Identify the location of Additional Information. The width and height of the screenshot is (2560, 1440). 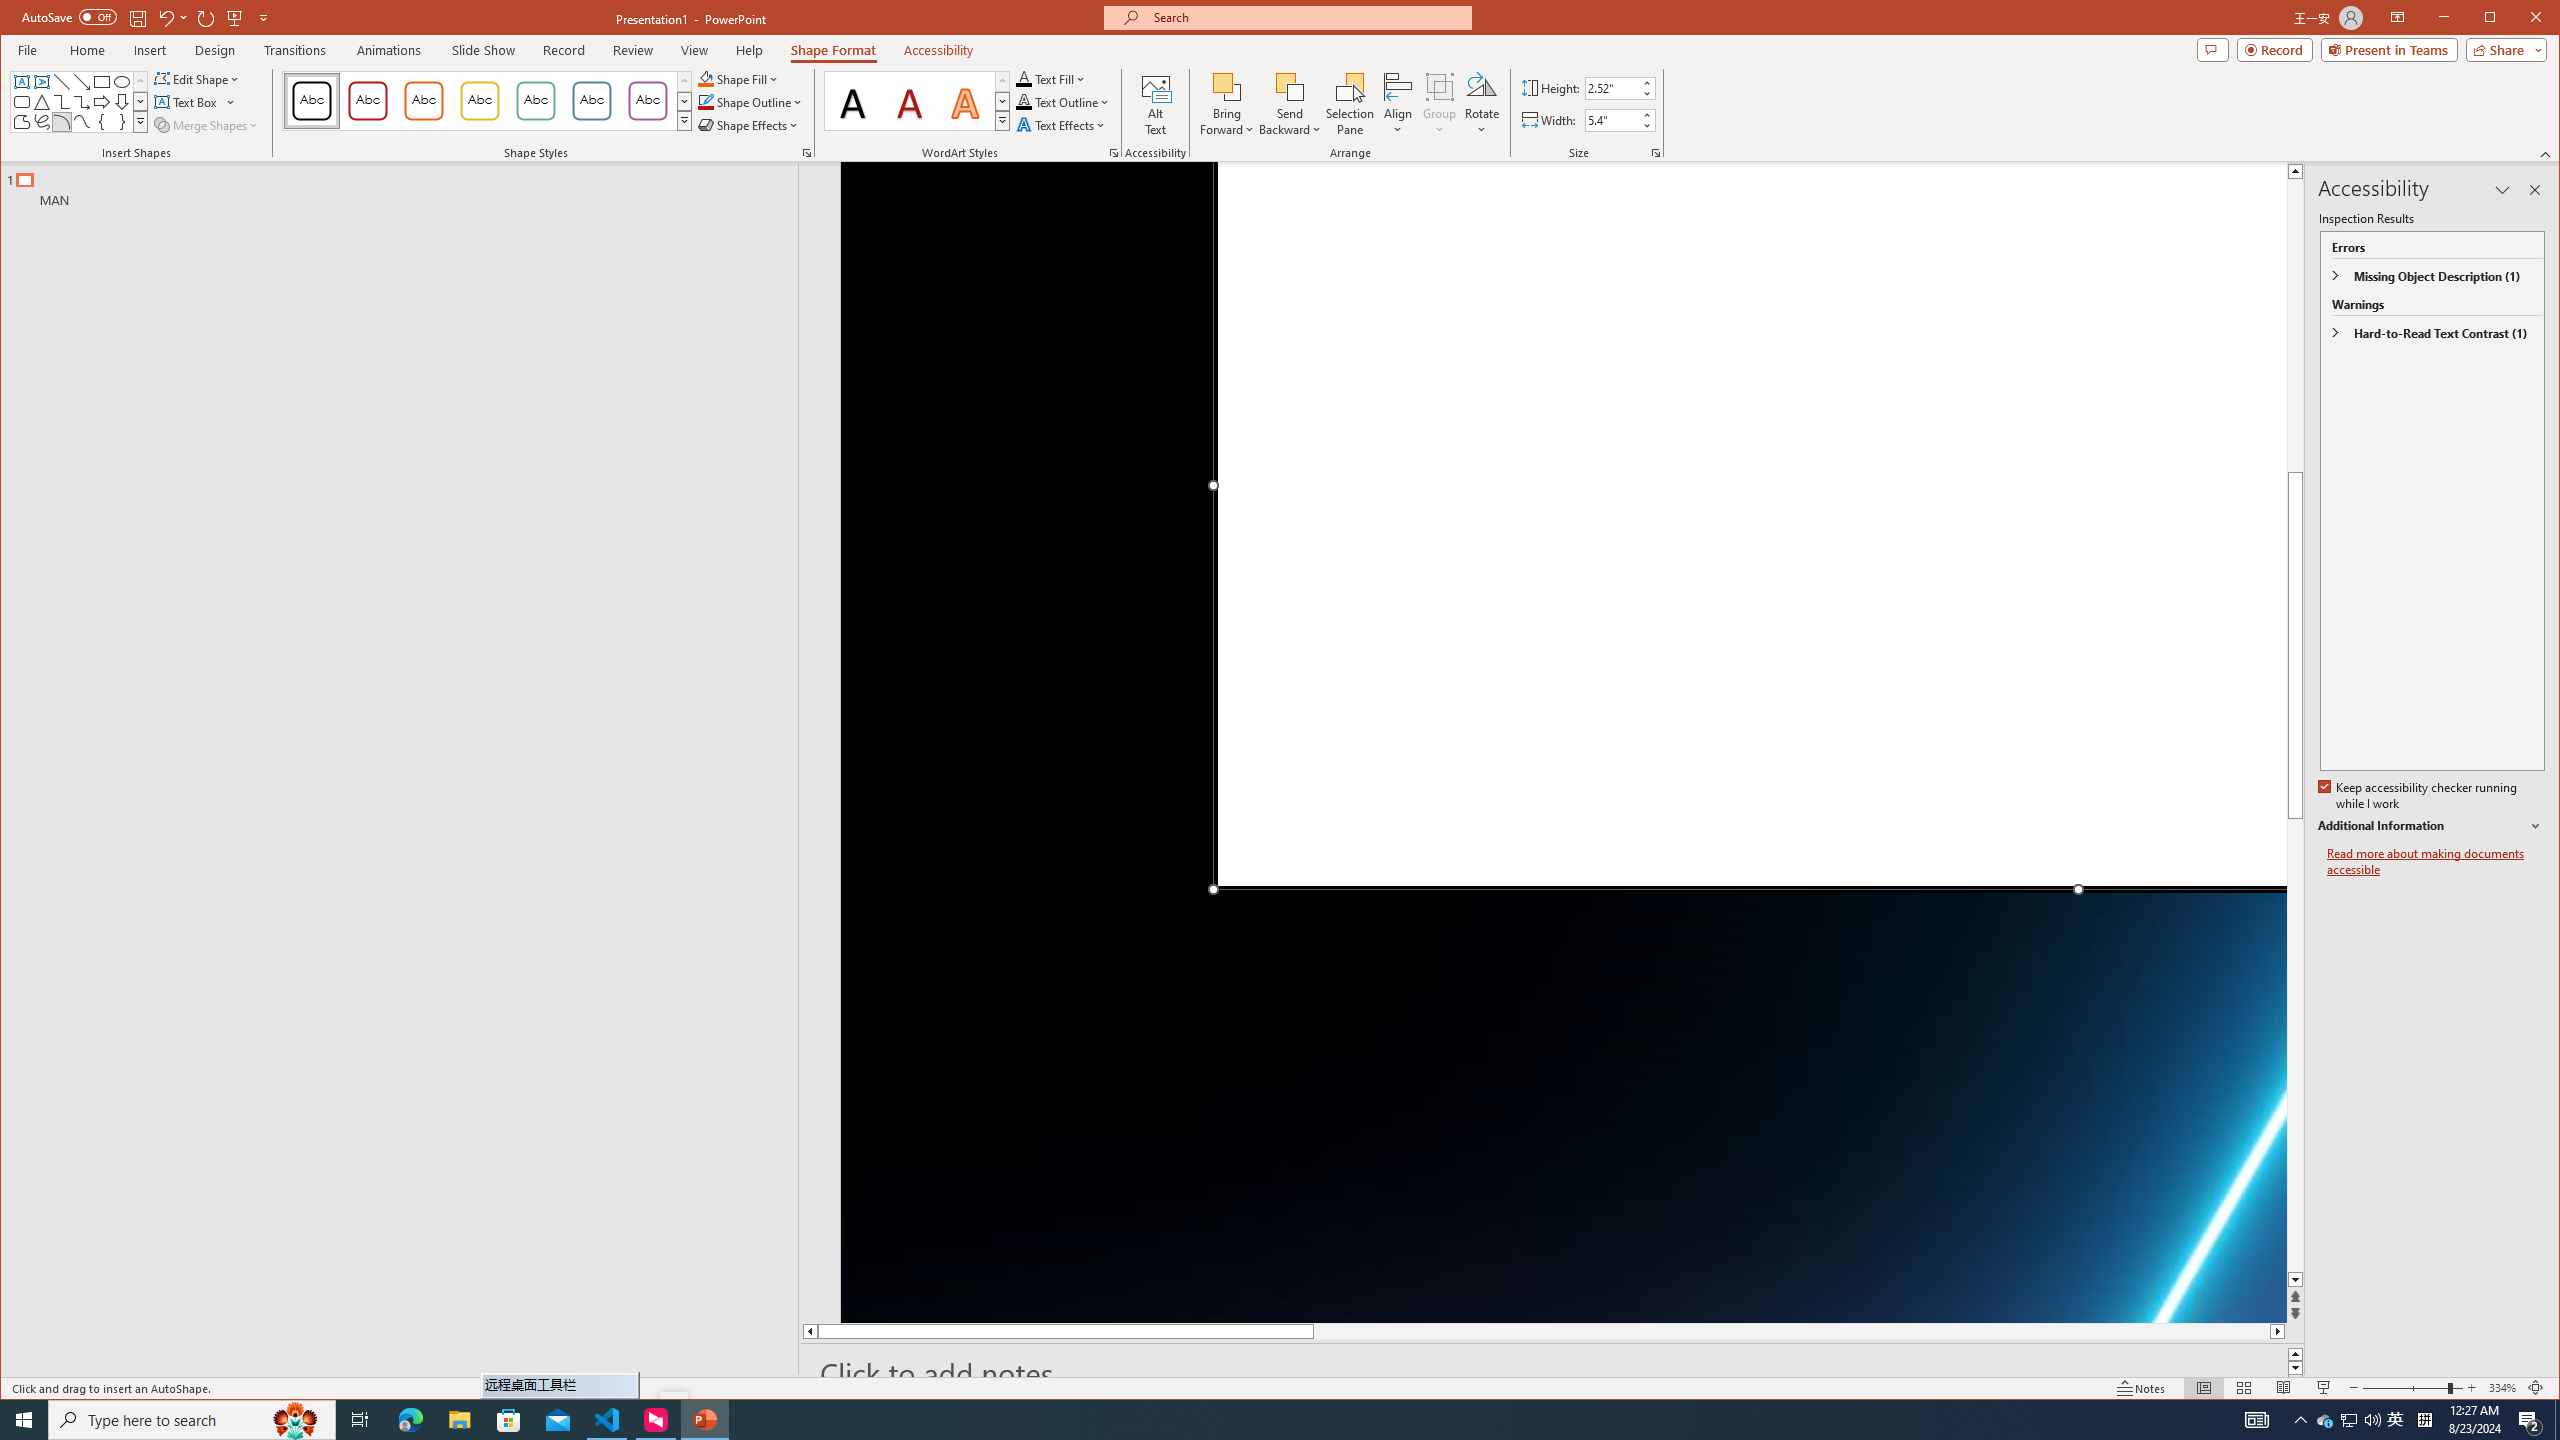
(2372, 1420).